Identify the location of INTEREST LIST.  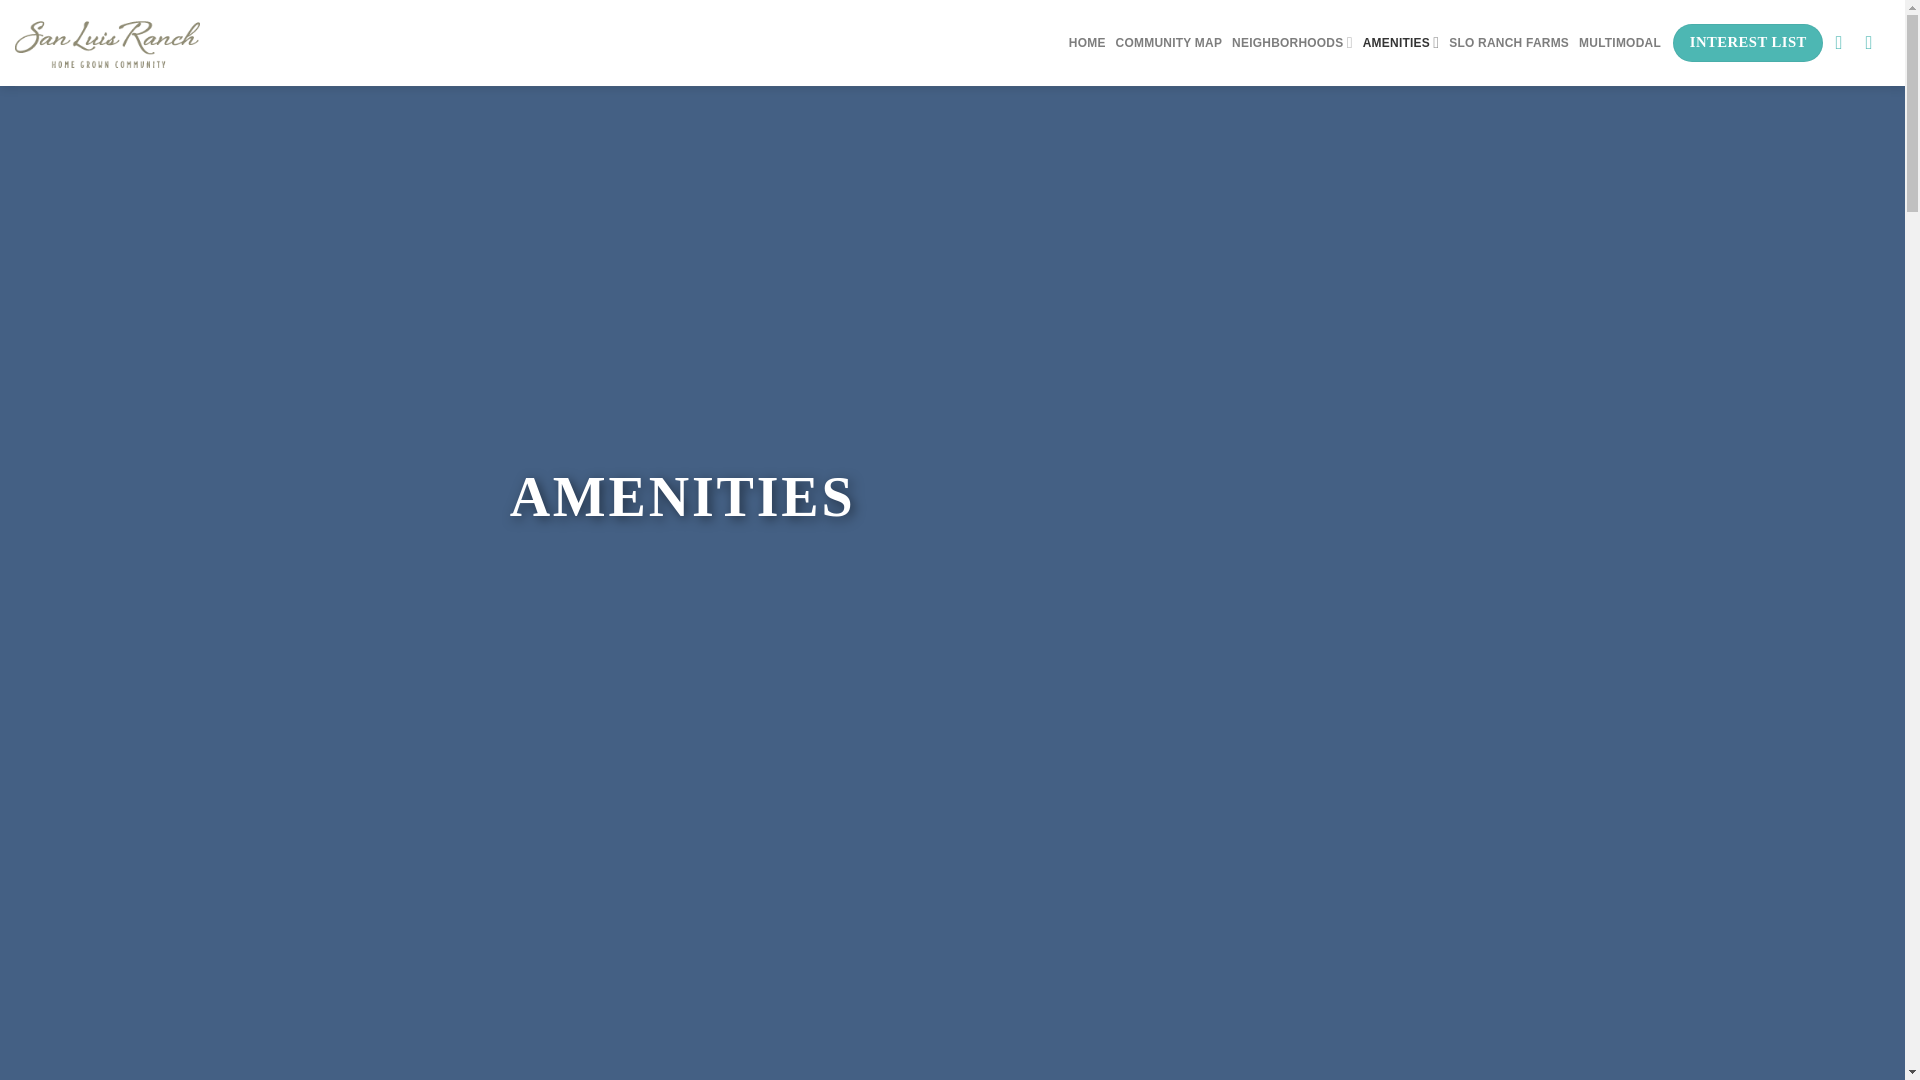
(1748, 42).